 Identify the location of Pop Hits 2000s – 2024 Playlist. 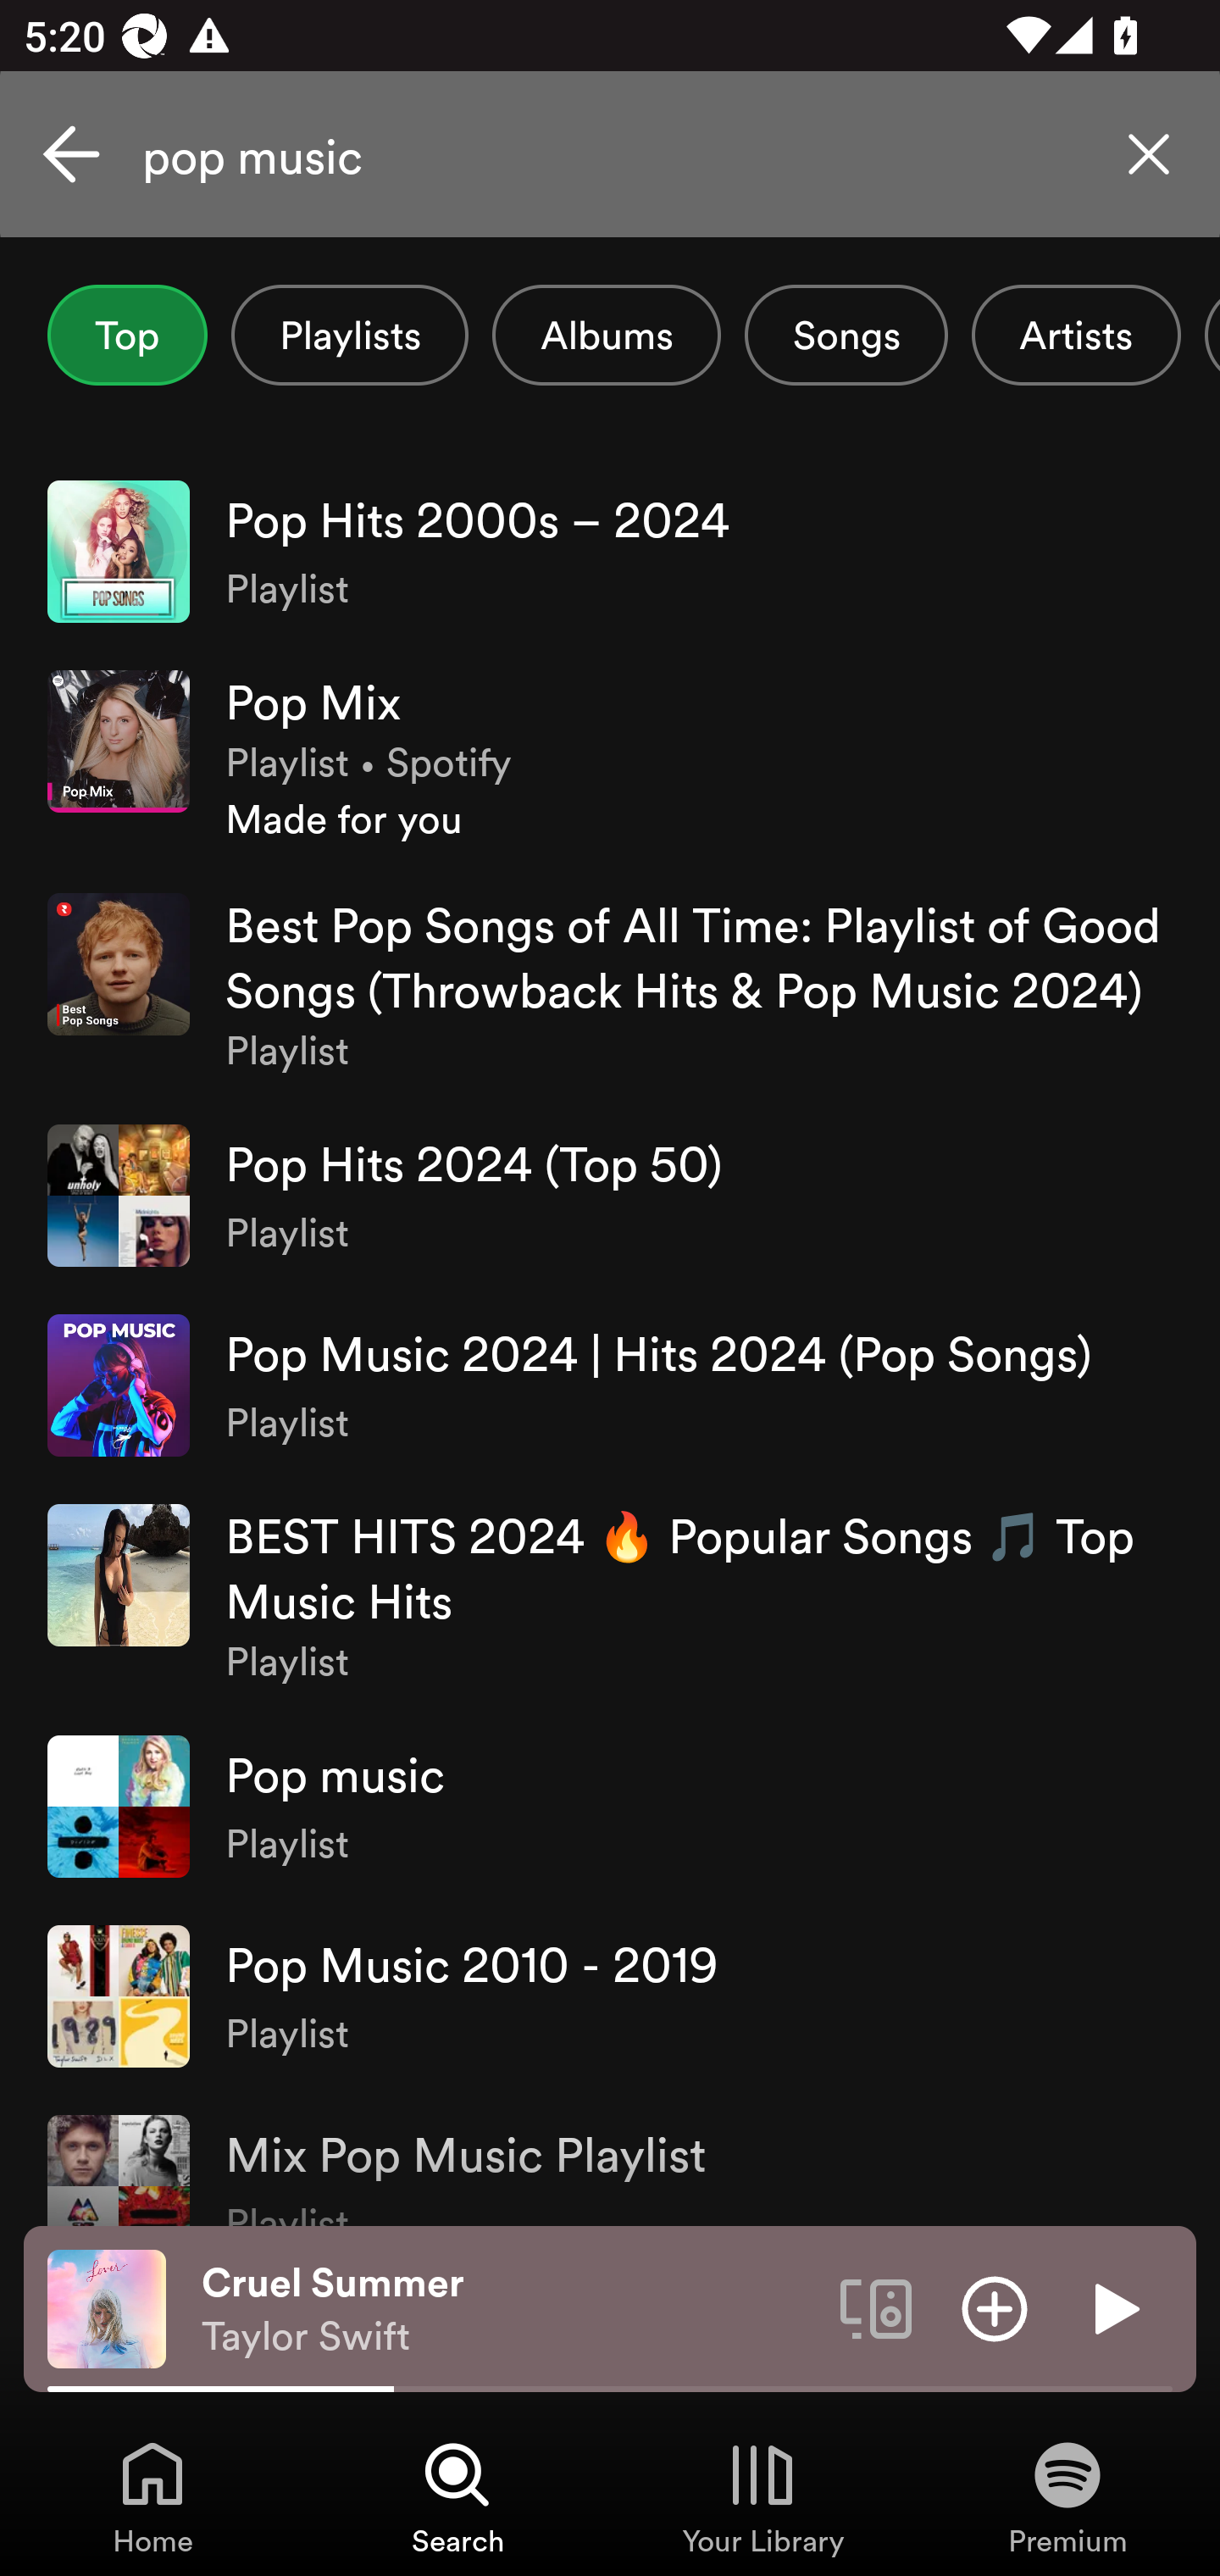
(610, 551).